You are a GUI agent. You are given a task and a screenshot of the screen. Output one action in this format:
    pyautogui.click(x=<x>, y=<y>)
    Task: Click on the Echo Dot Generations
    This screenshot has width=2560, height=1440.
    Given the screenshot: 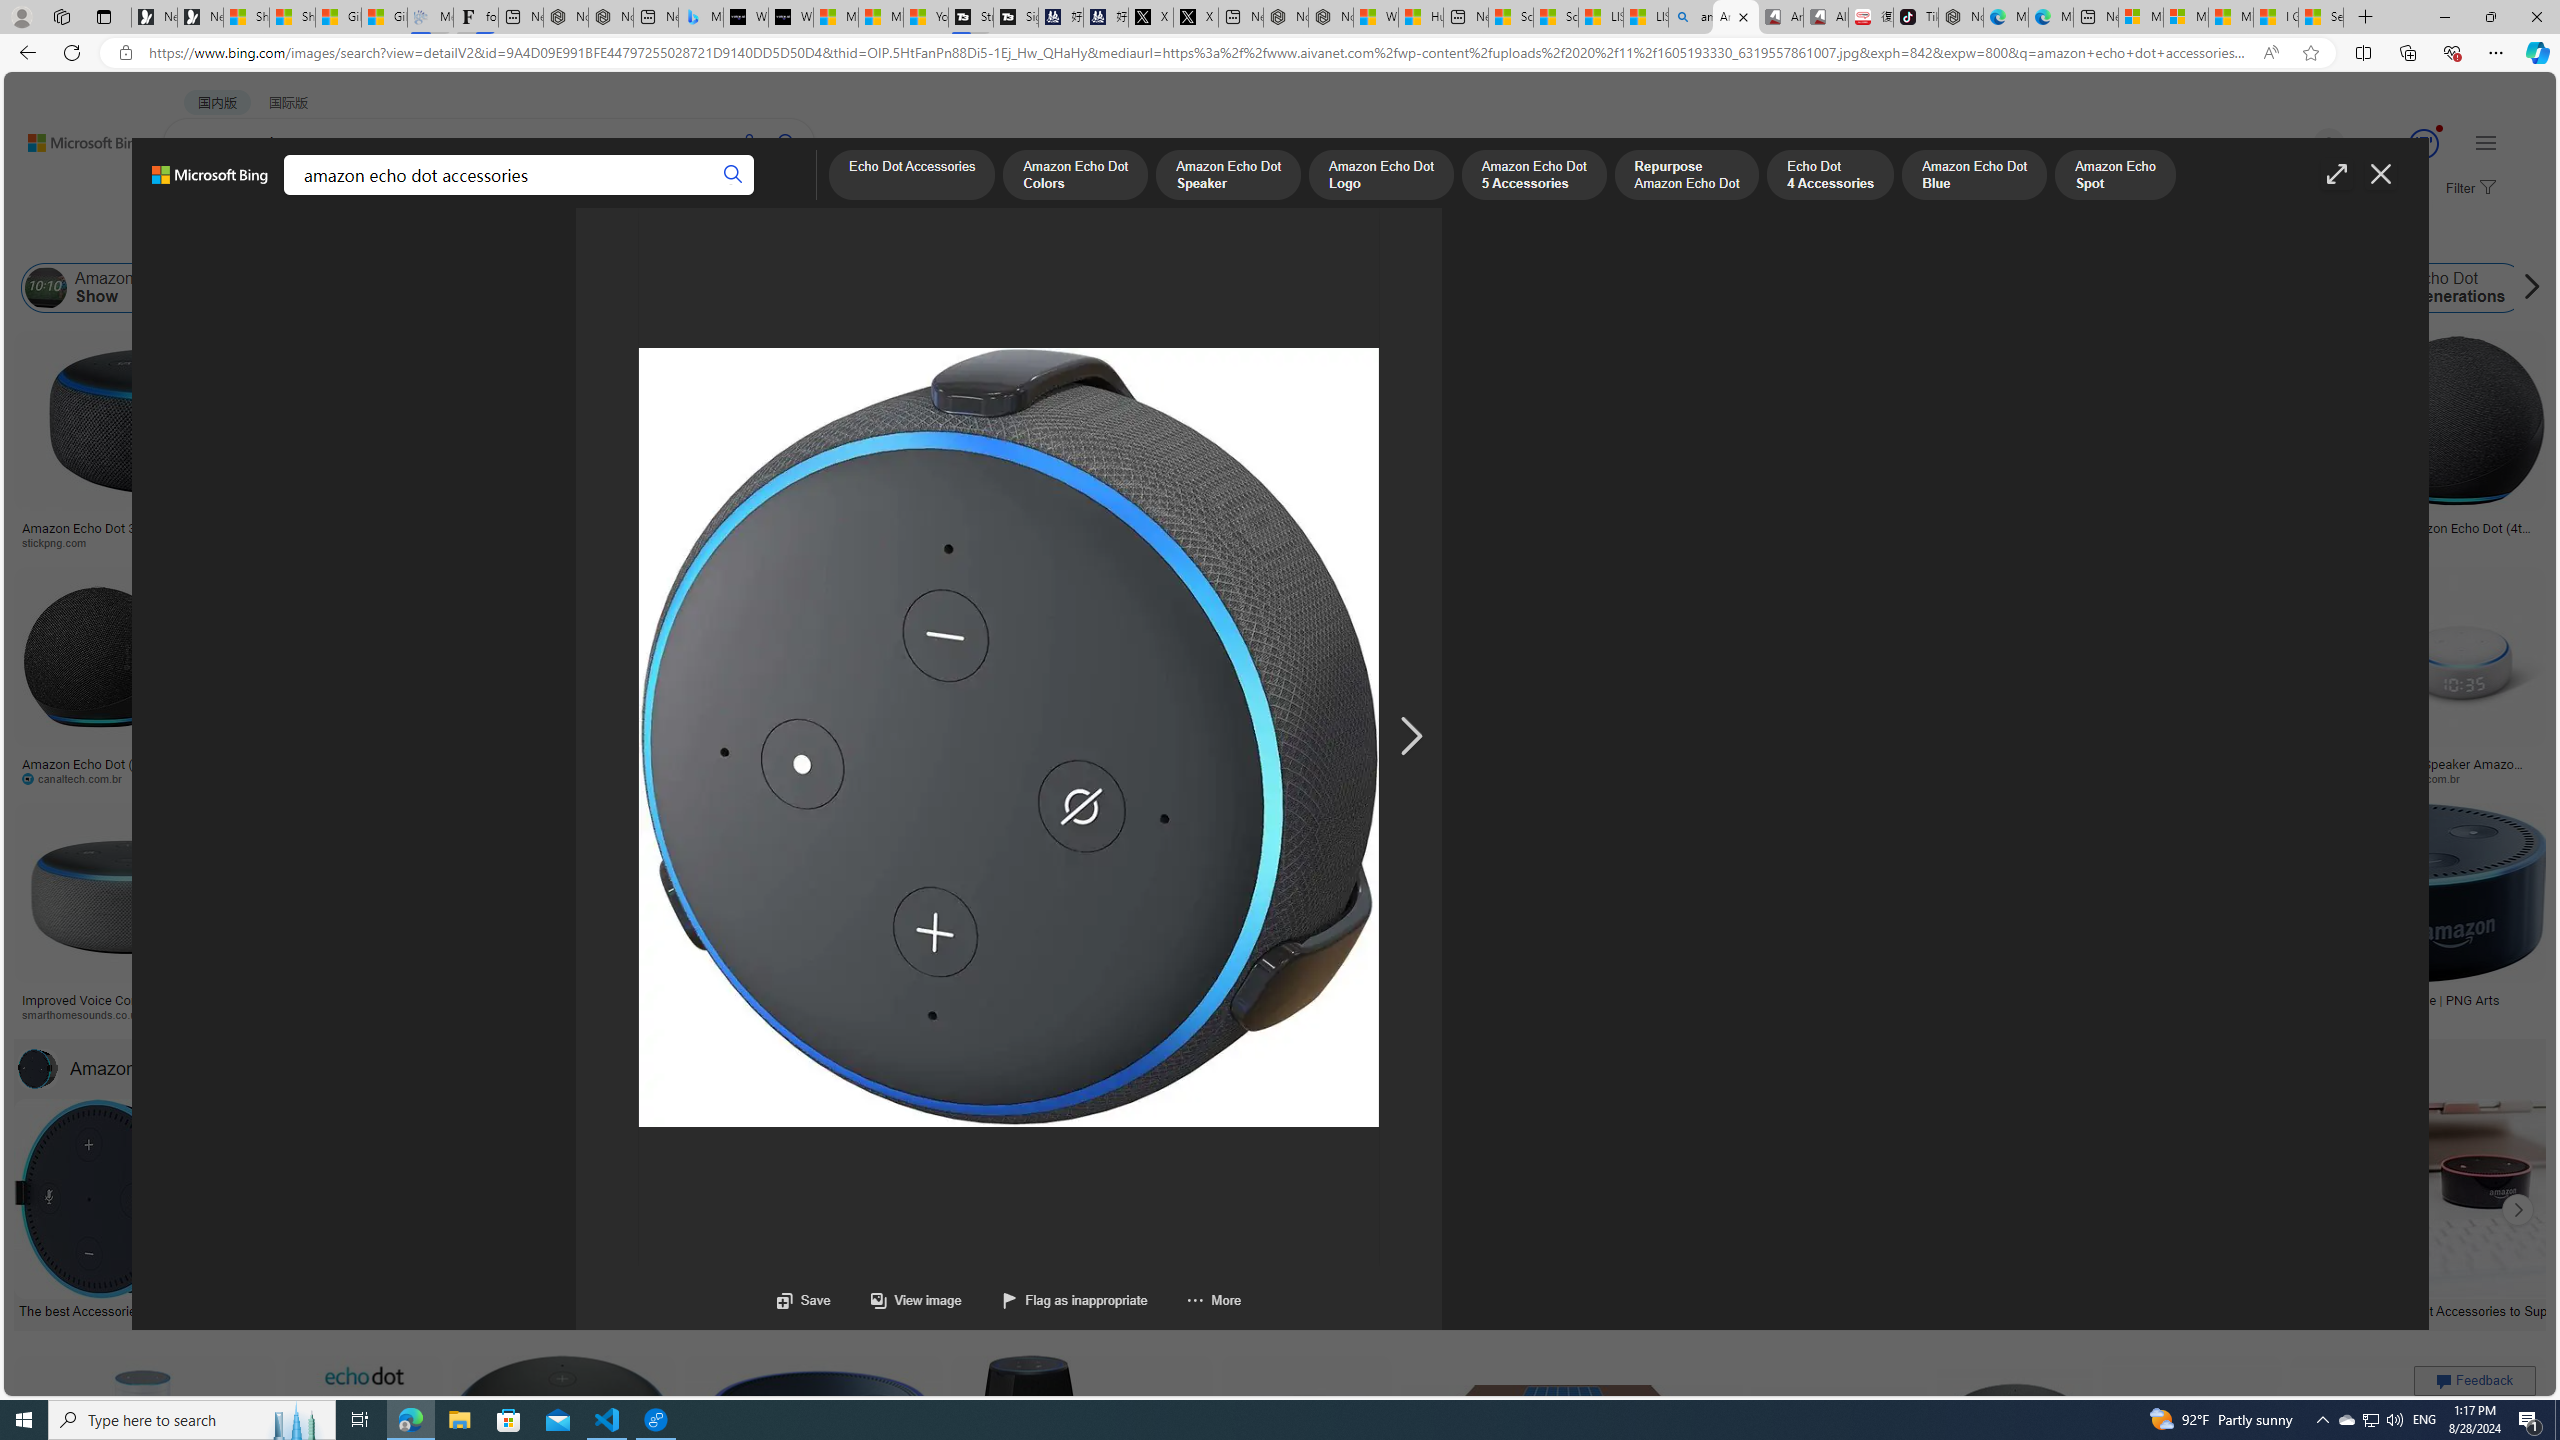 What is the action you would take?
    pyautogui.click(x=2442, y=288)
    